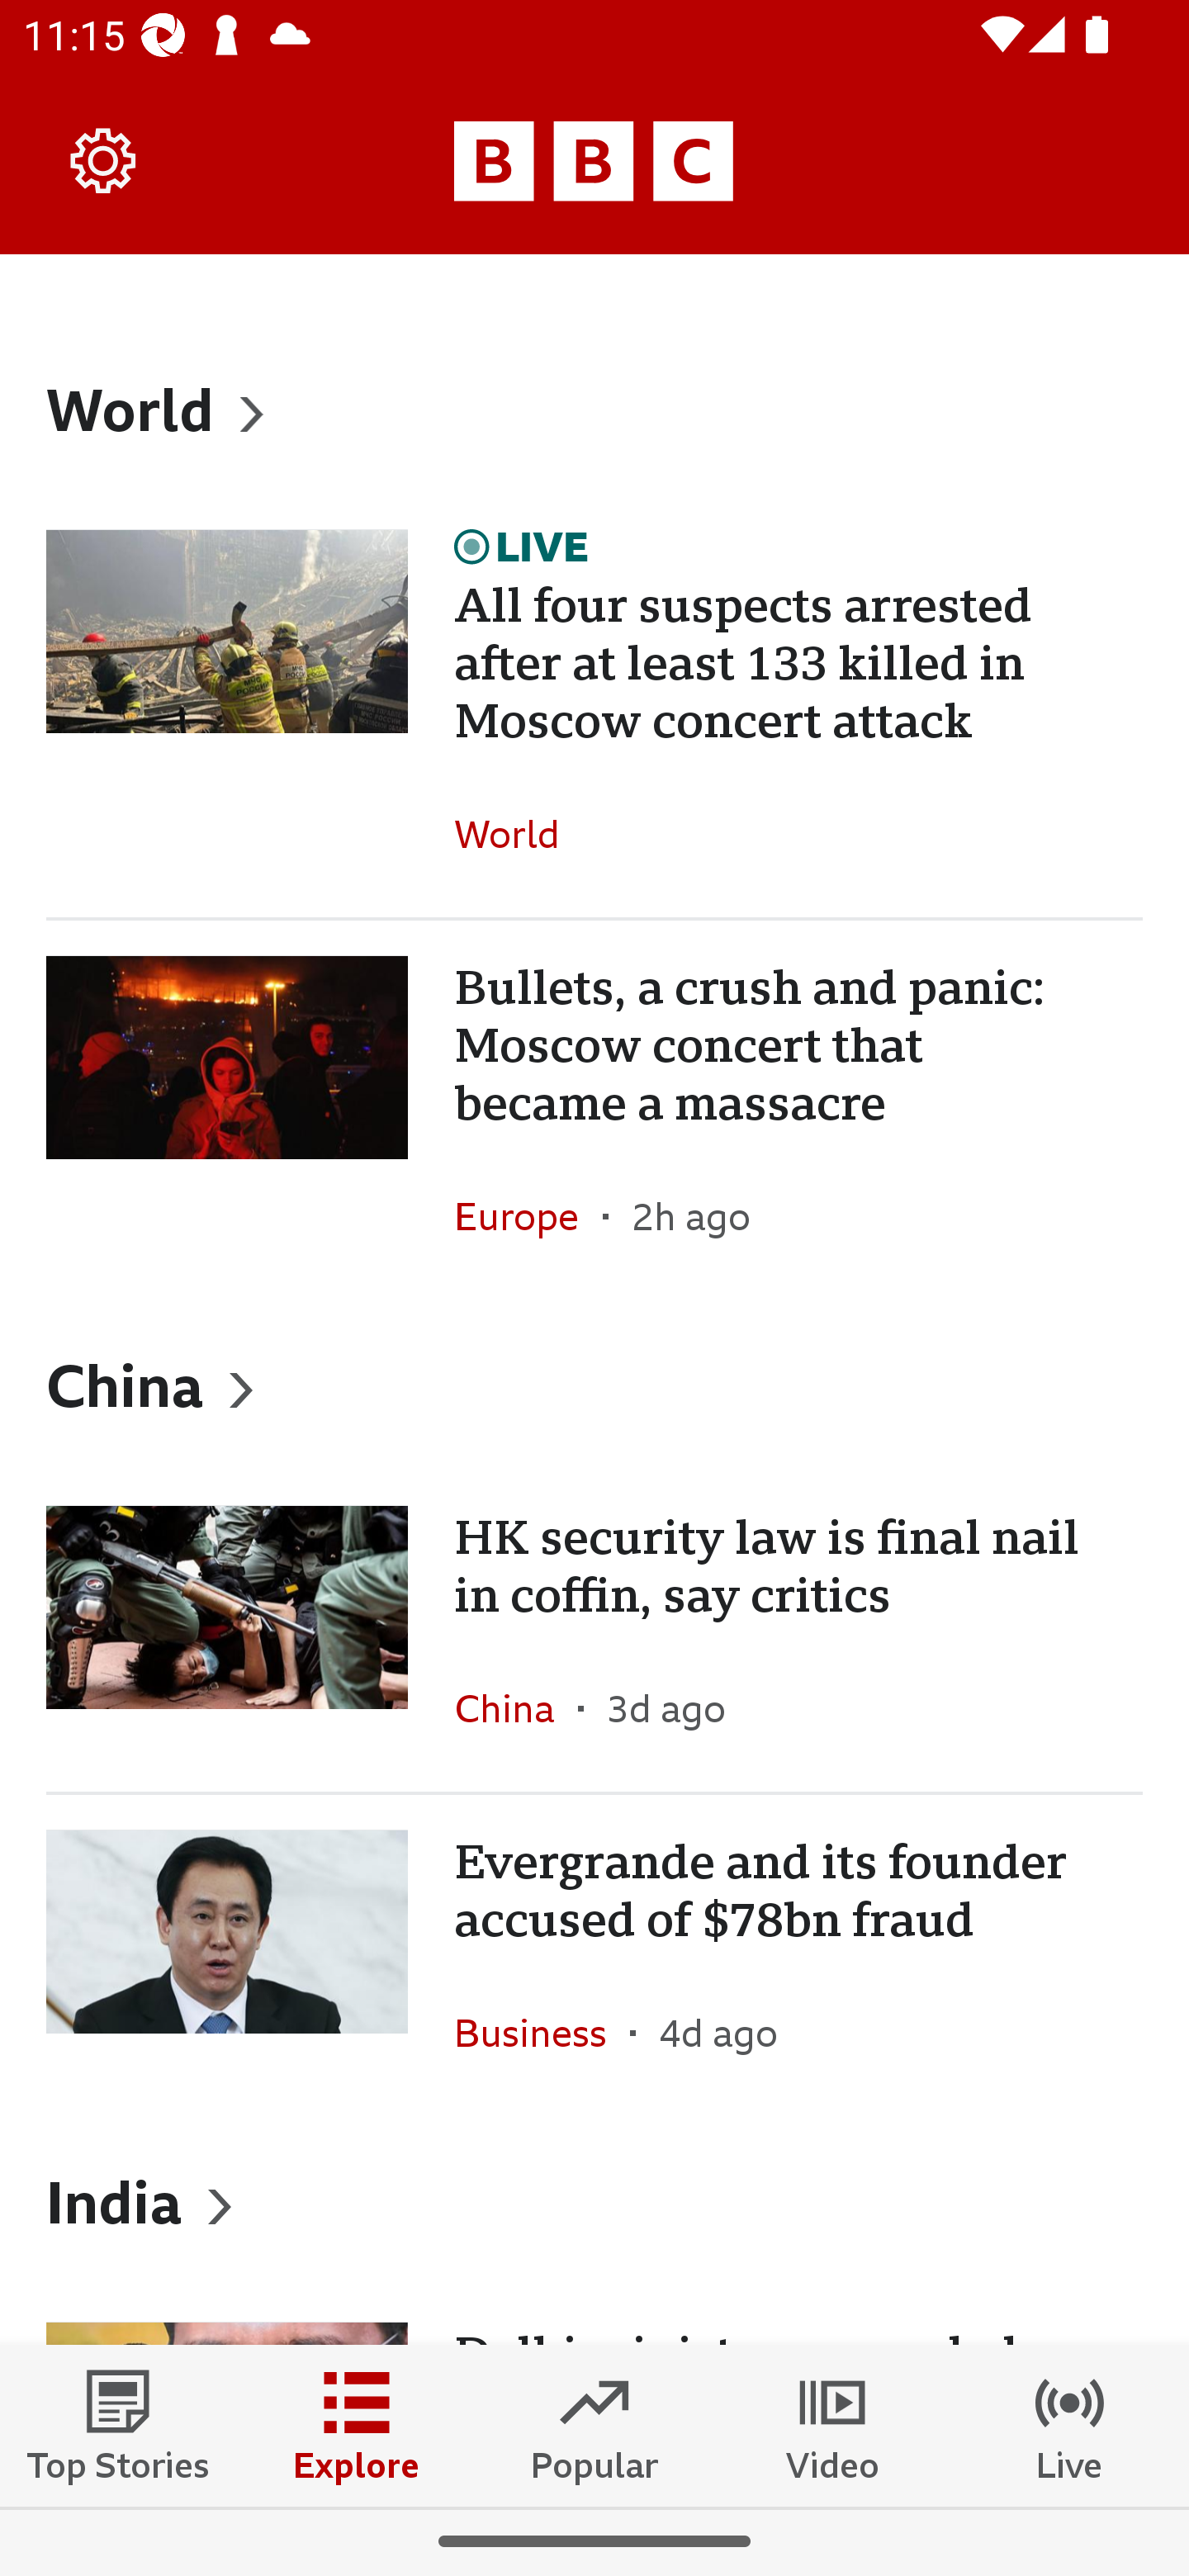 This screenshot has width=1189, height=2576. Describe the element at coordinates (832, 2425) in the screenshot. I see `Video` at that location.